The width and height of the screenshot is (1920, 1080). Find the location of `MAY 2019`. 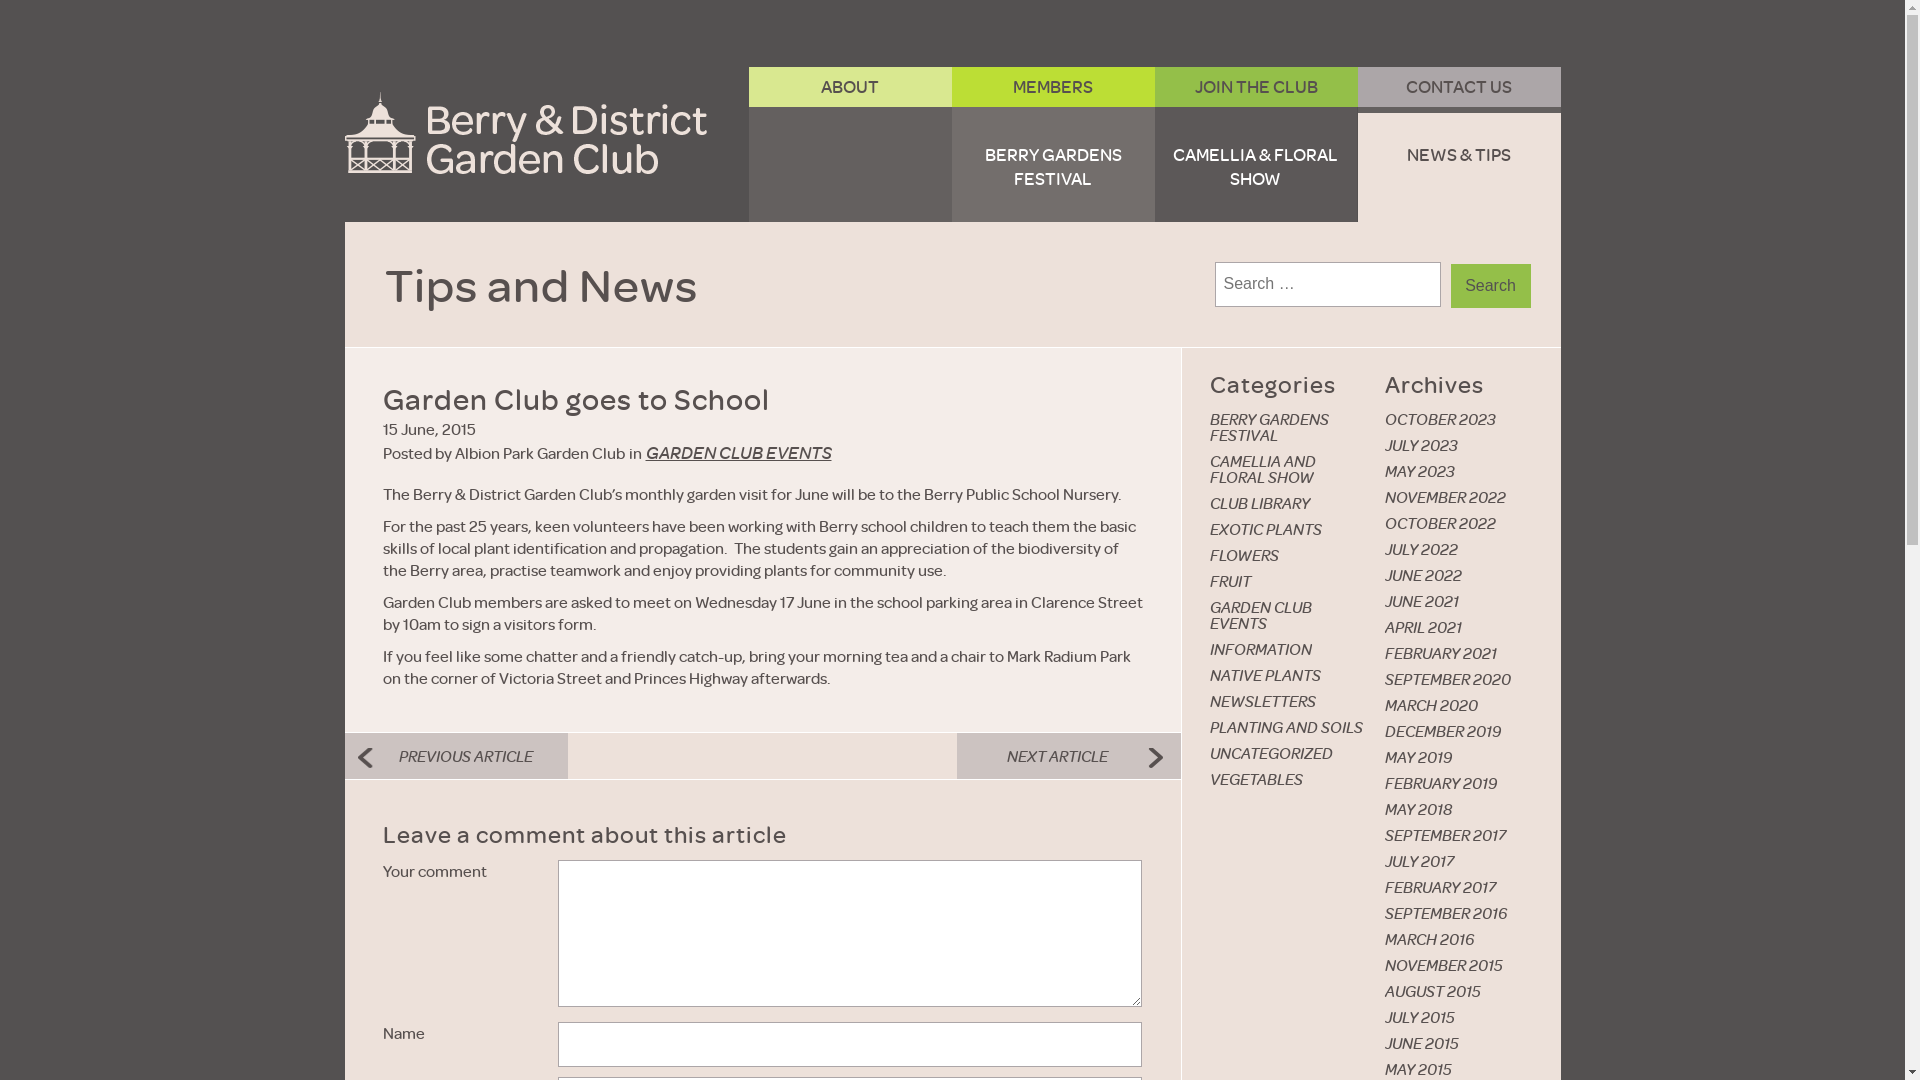

MAY 2019 is located at coordinates (1418, 757).